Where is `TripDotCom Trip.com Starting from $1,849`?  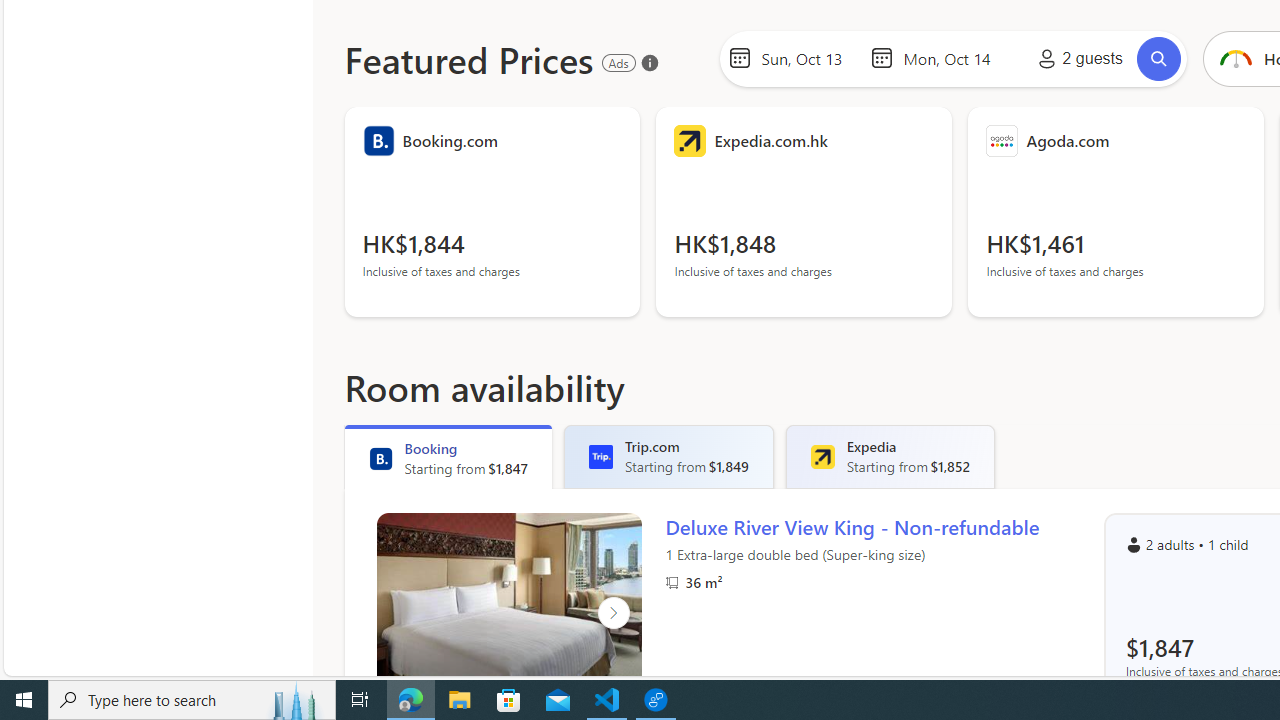 TripDotCom Trip.com Starting from $1,849 is located at coordinates (669, 456).